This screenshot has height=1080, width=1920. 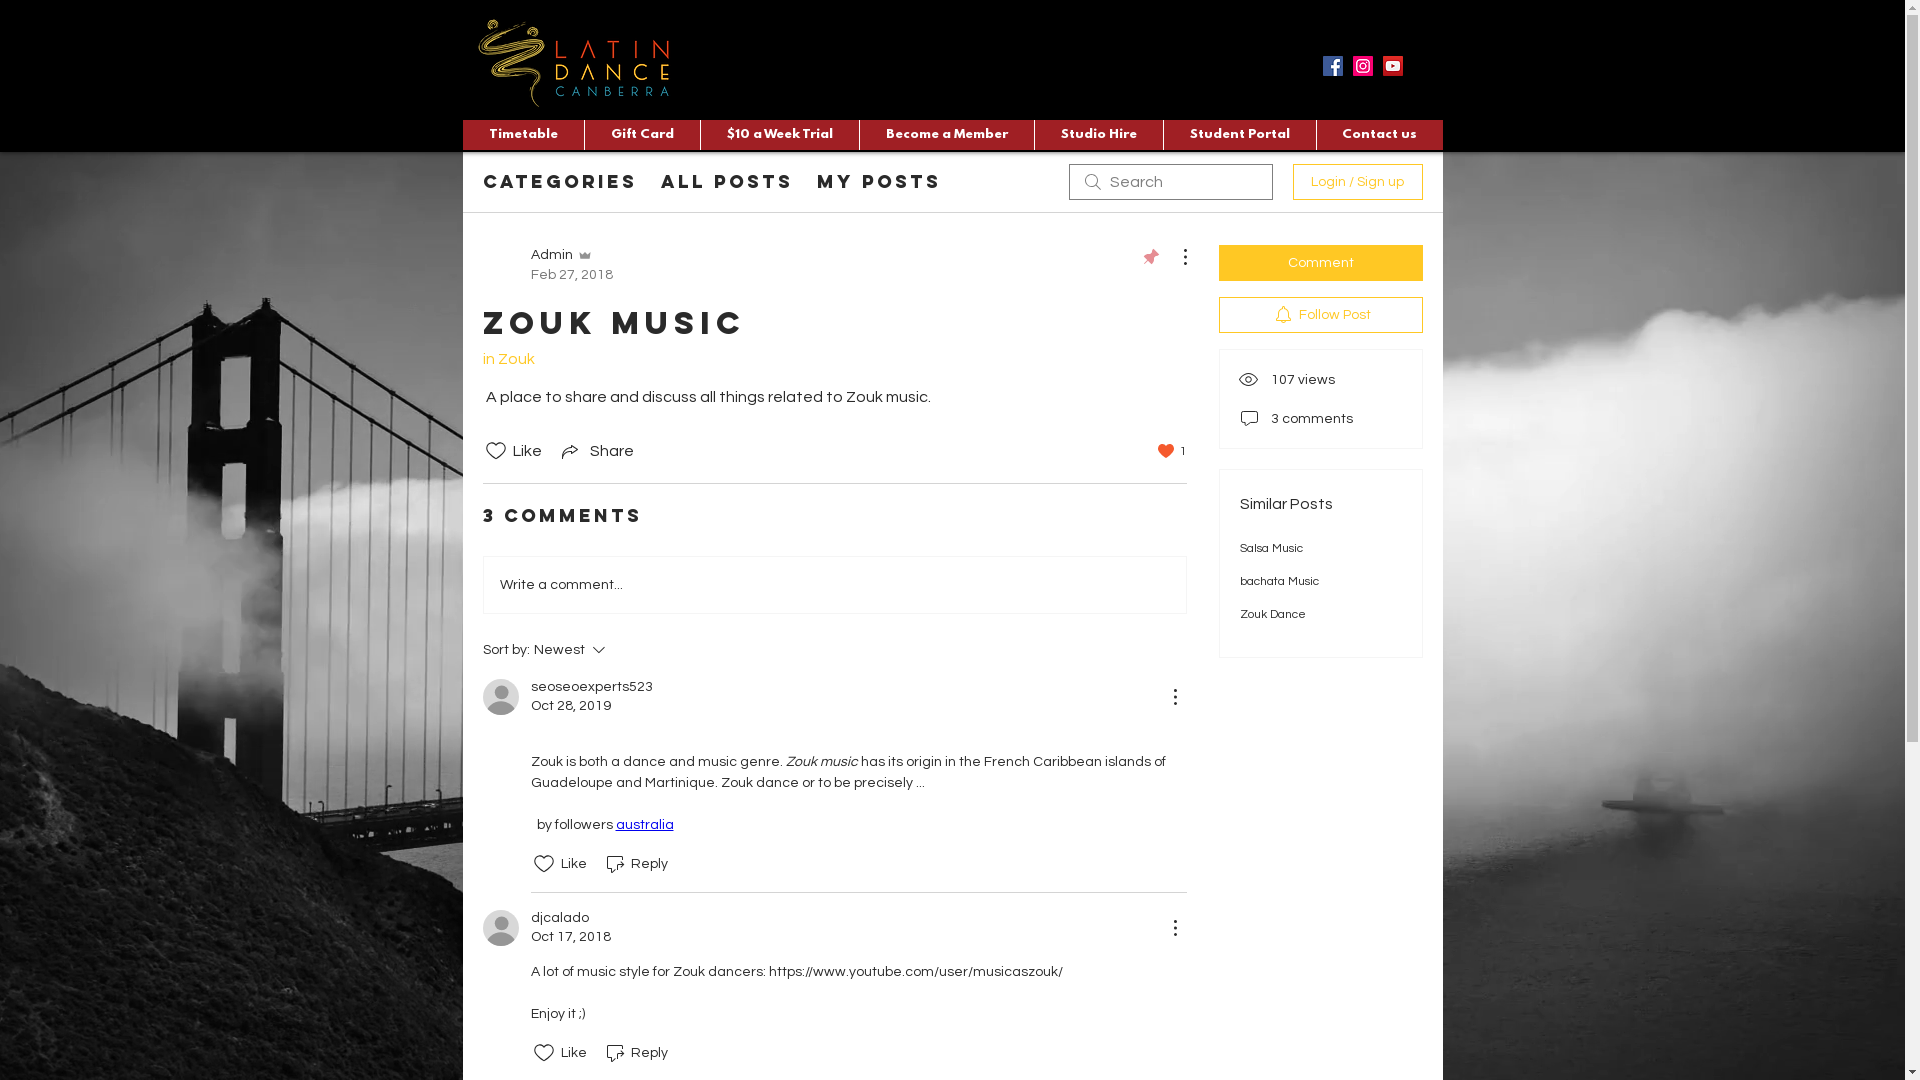 I want to click on Gift Card, so click(x=642, y=135).